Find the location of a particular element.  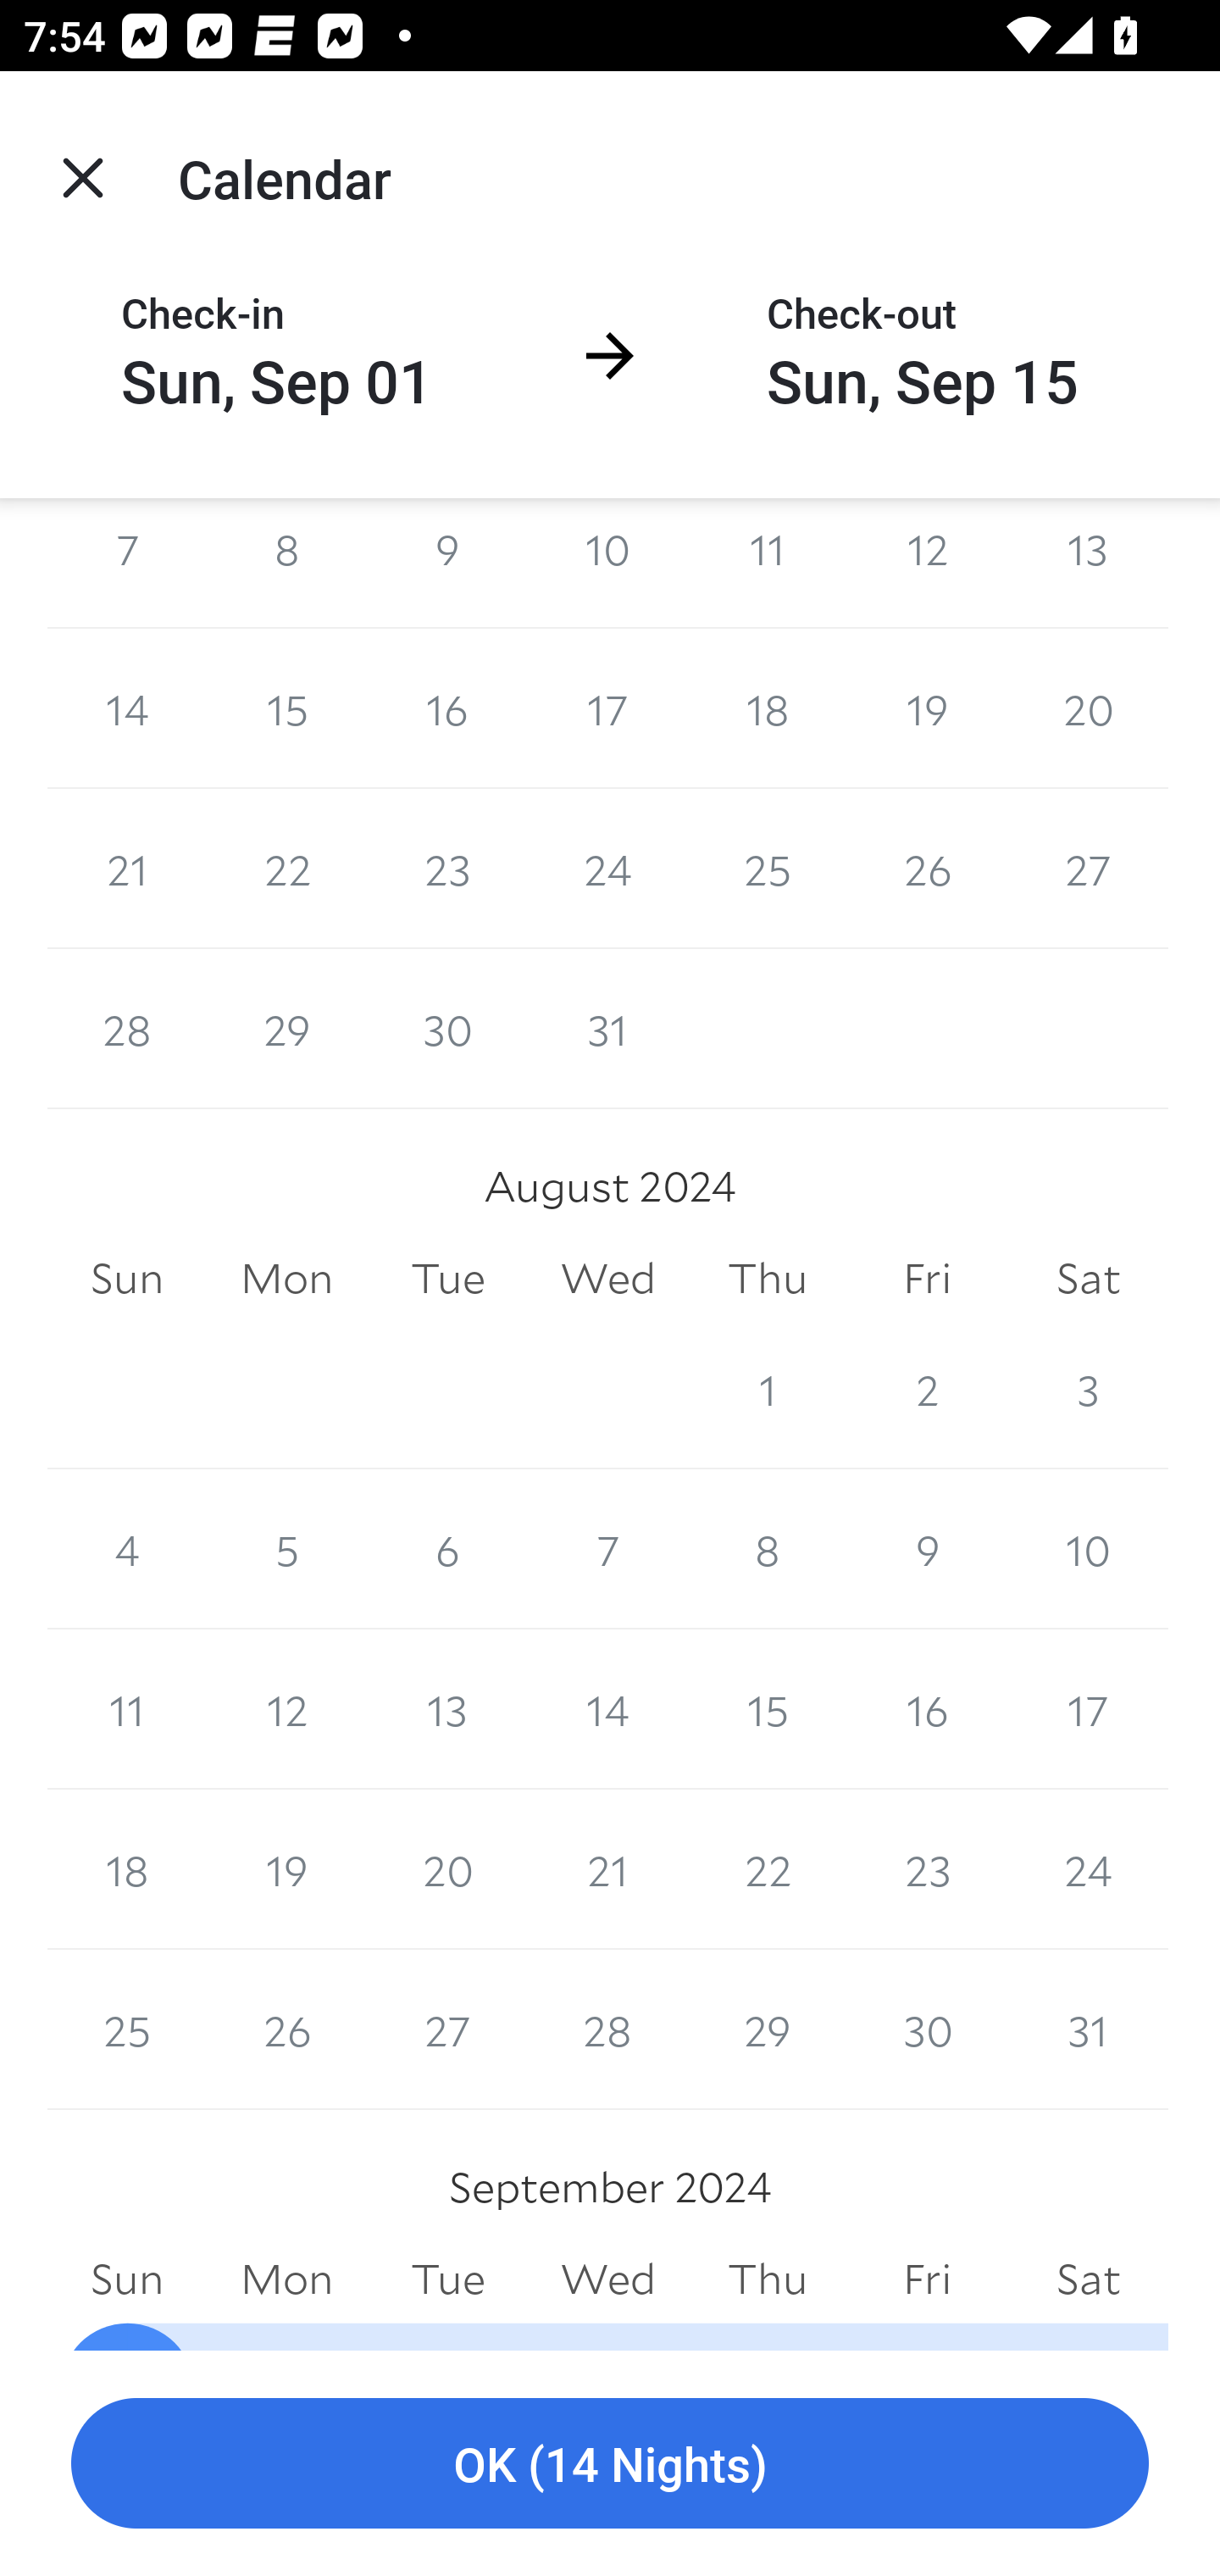

17 17 July 2024 is located at coordinates (608, 708).